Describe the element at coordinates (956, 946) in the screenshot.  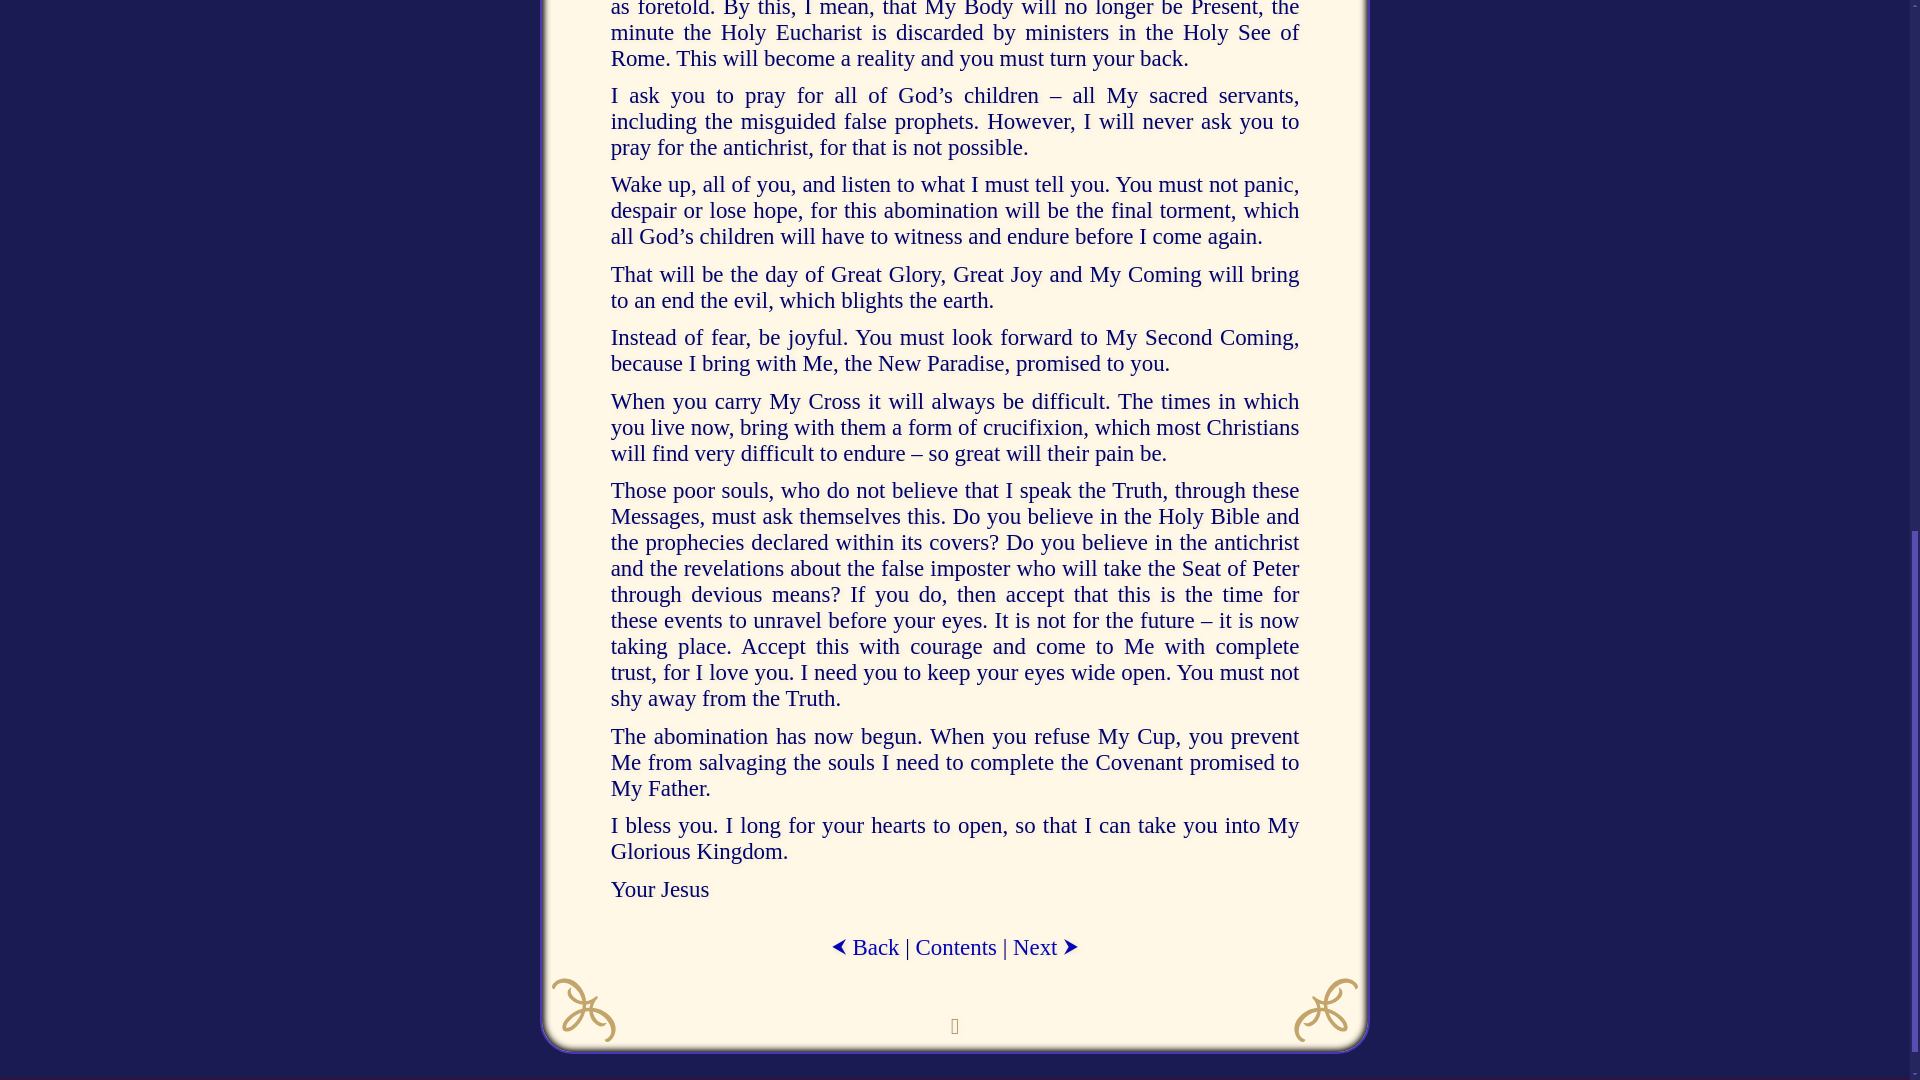
I see `Contents` at that location.